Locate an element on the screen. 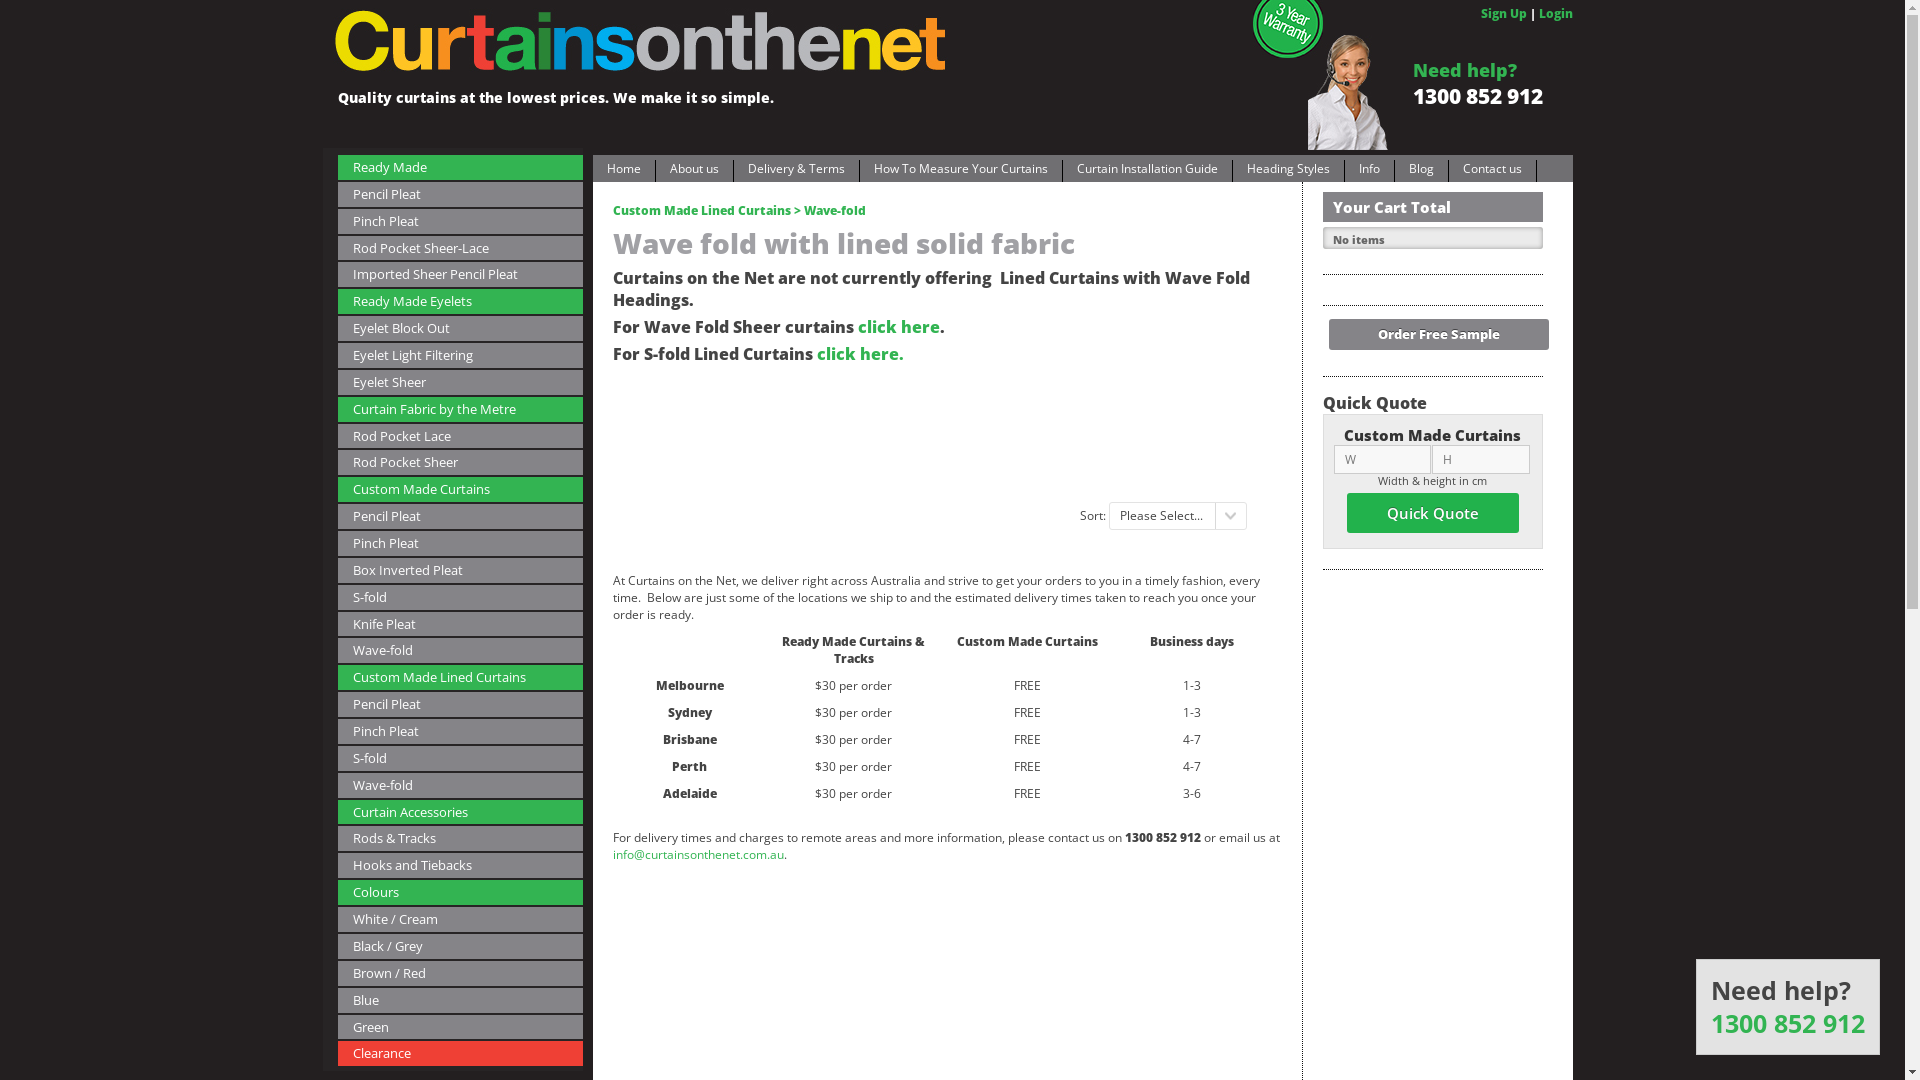 The image size is (1920, 1080). Heading Styles is located at coordinates (1288, 171).